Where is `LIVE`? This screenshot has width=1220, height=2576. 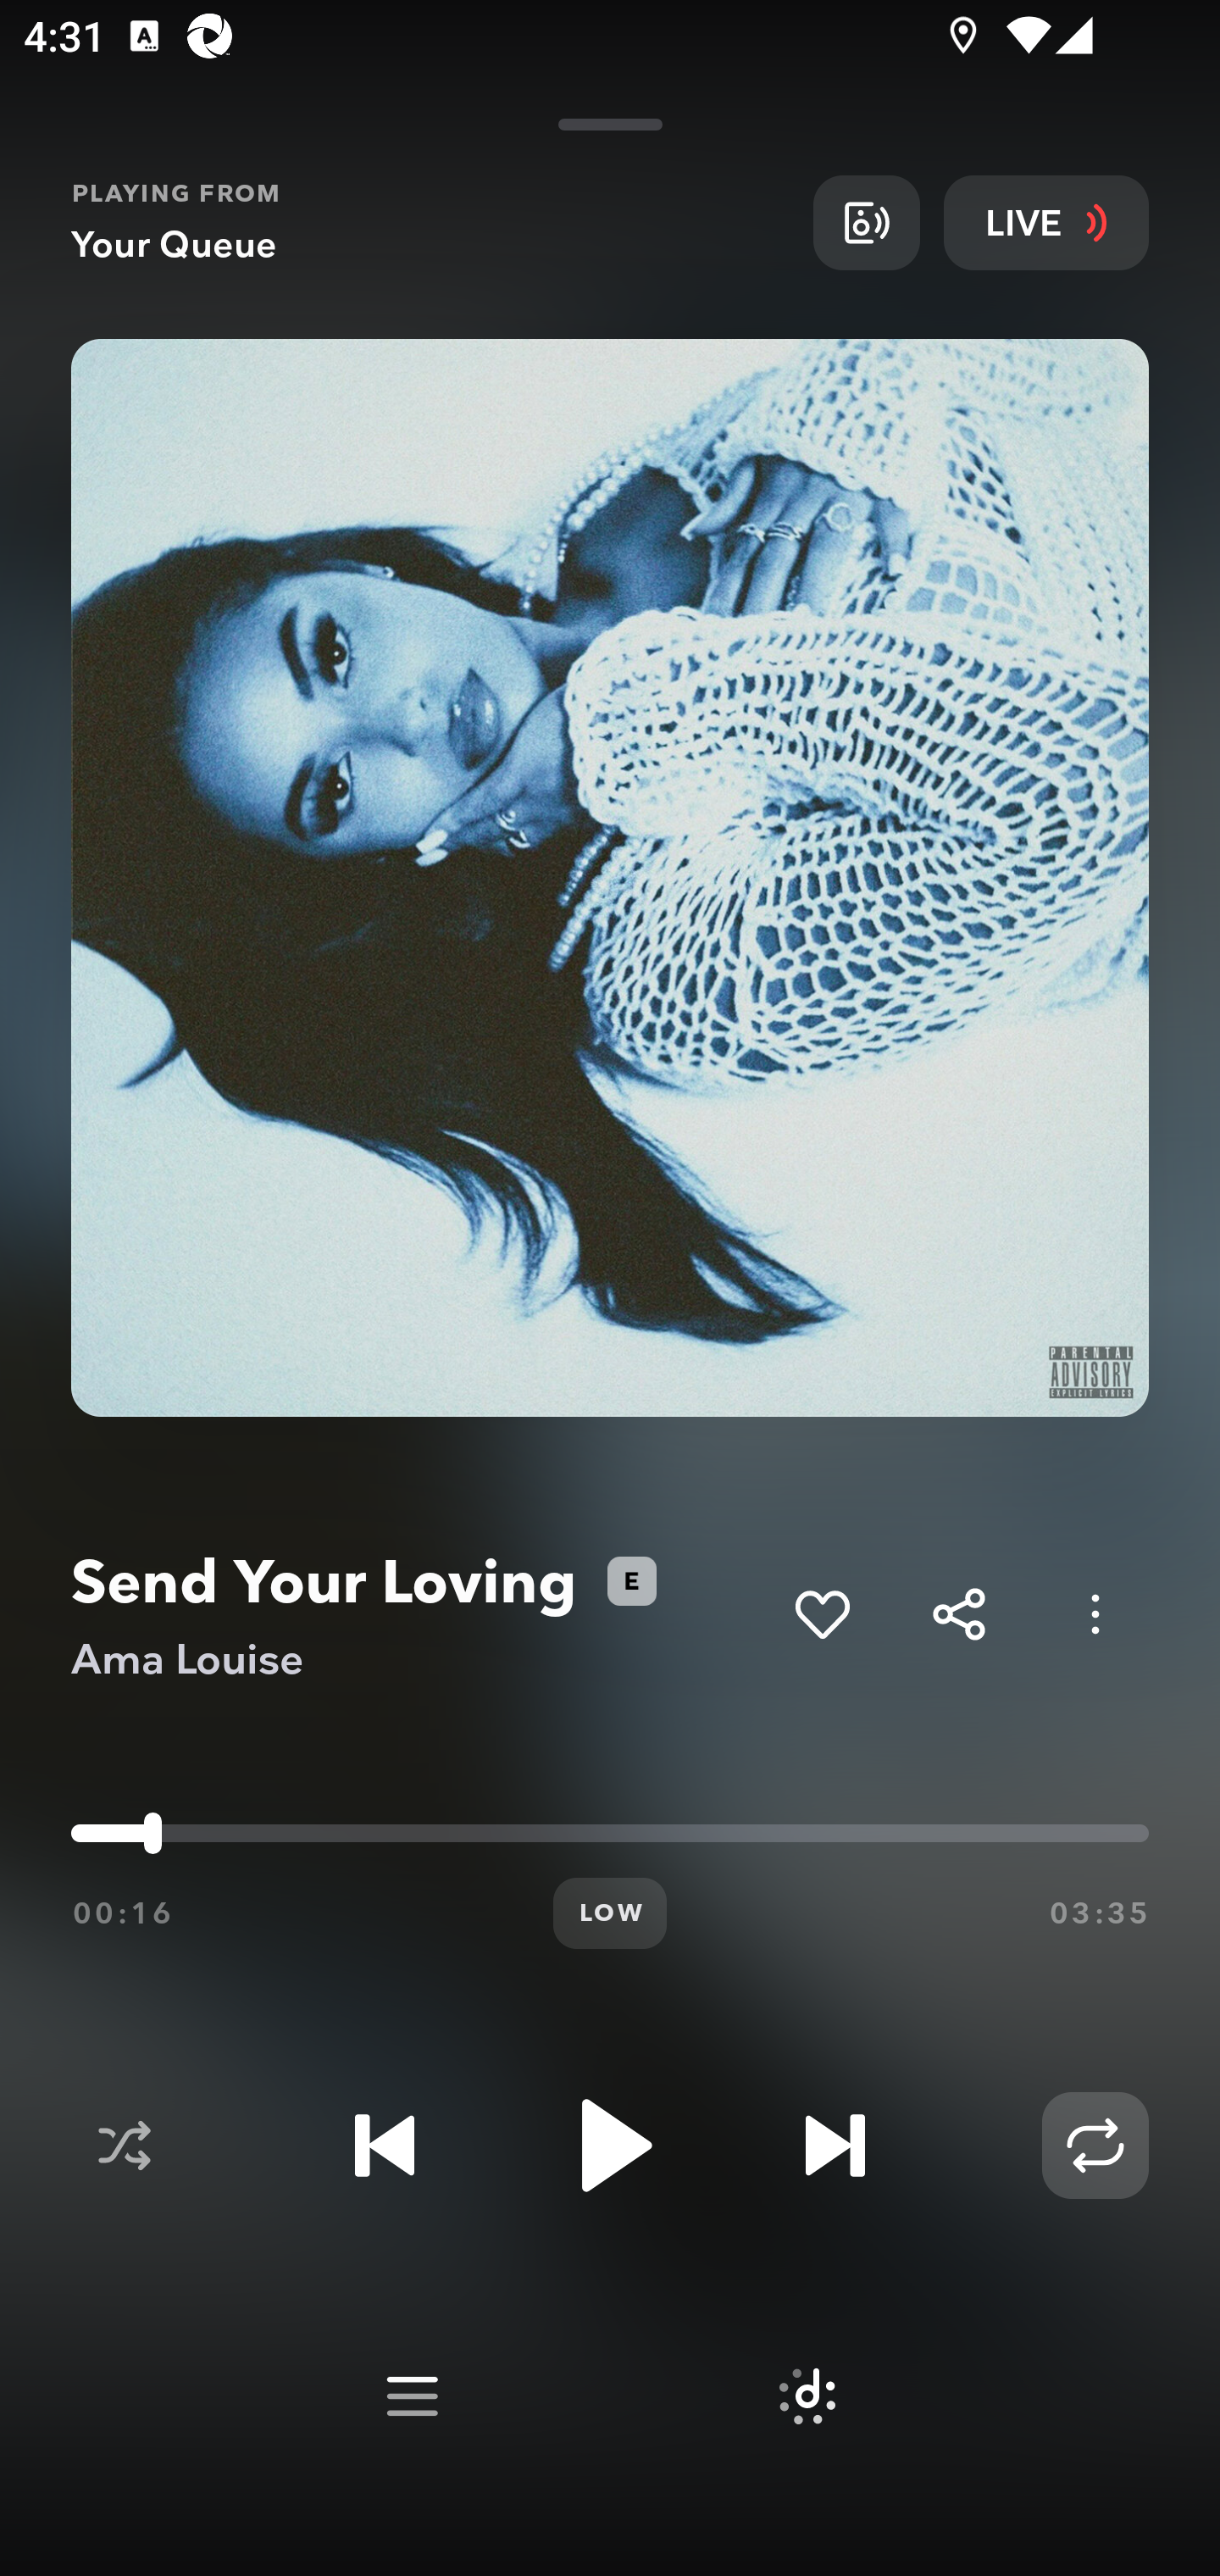 LIVE is located at coordinates (1046, 222).